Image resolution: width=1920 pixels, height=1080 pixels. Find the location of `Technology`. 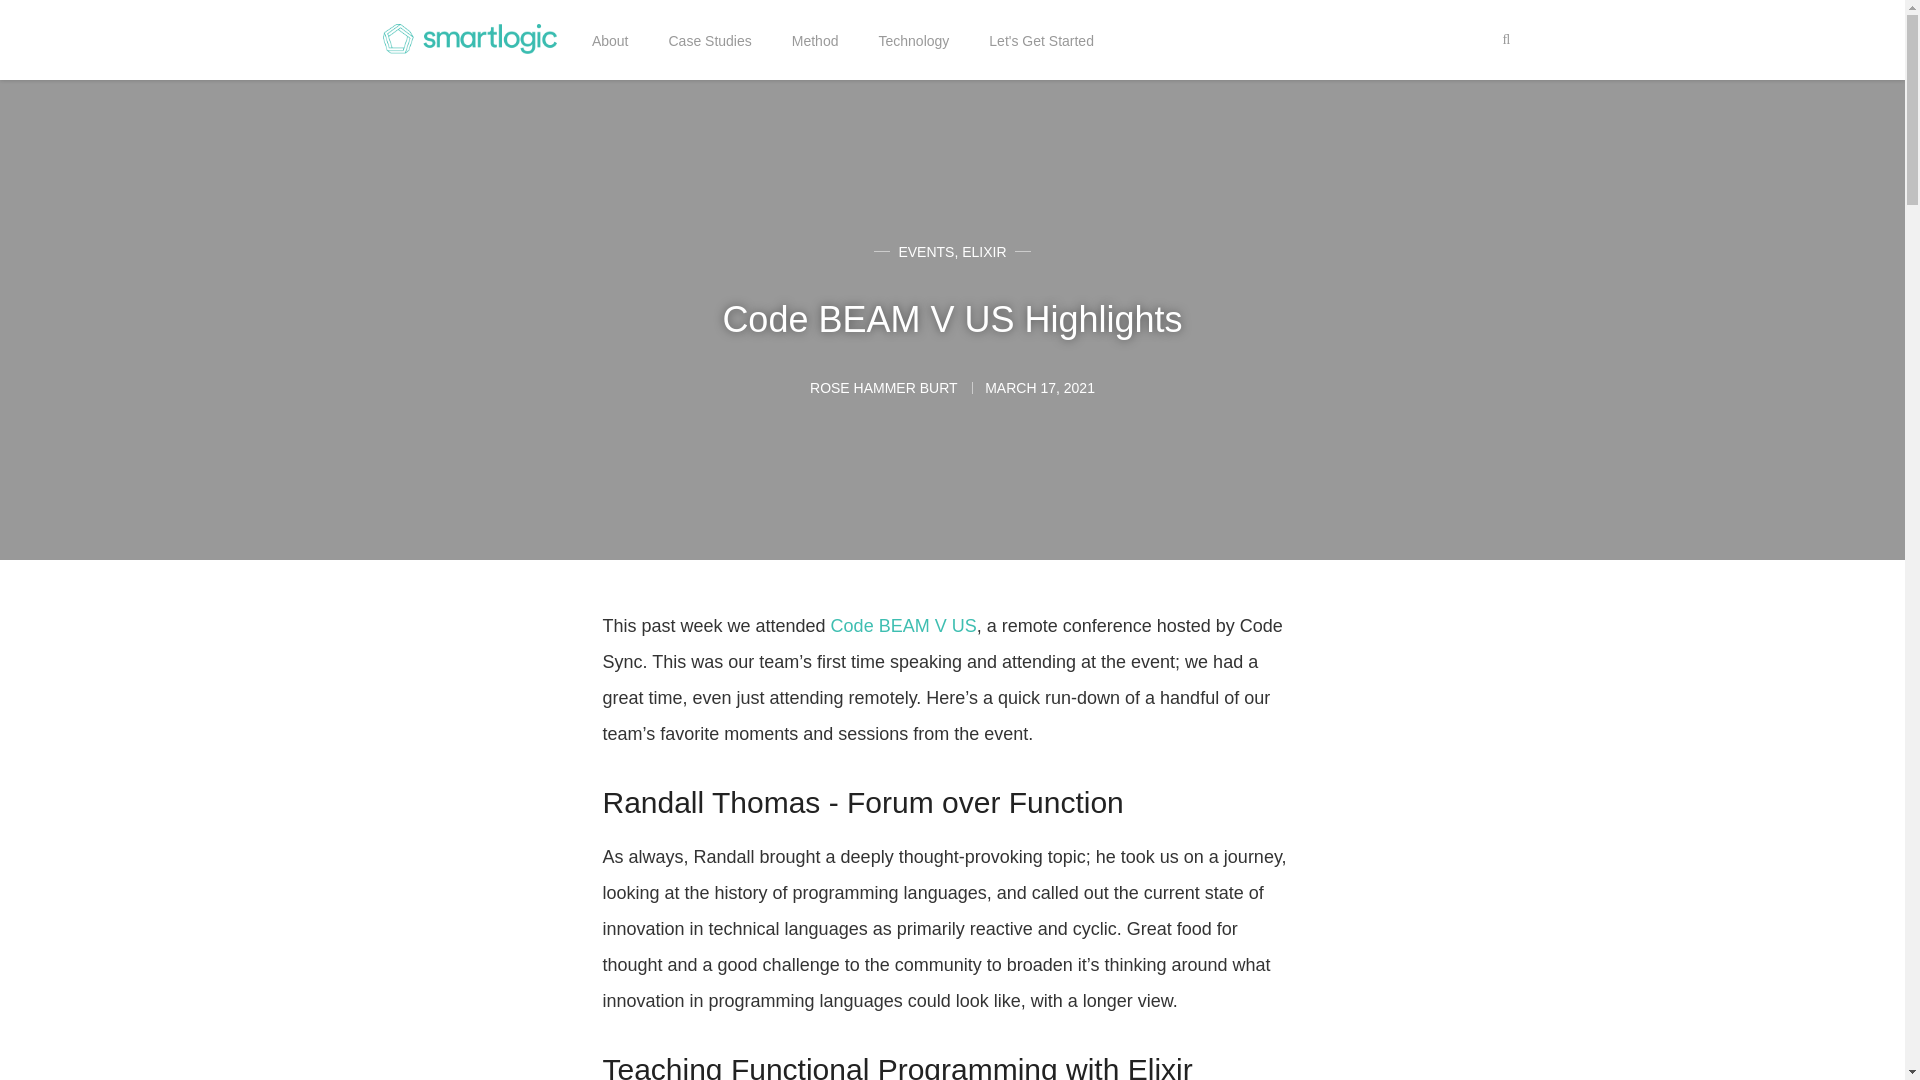

Technology is located at coordinates (912, 40).